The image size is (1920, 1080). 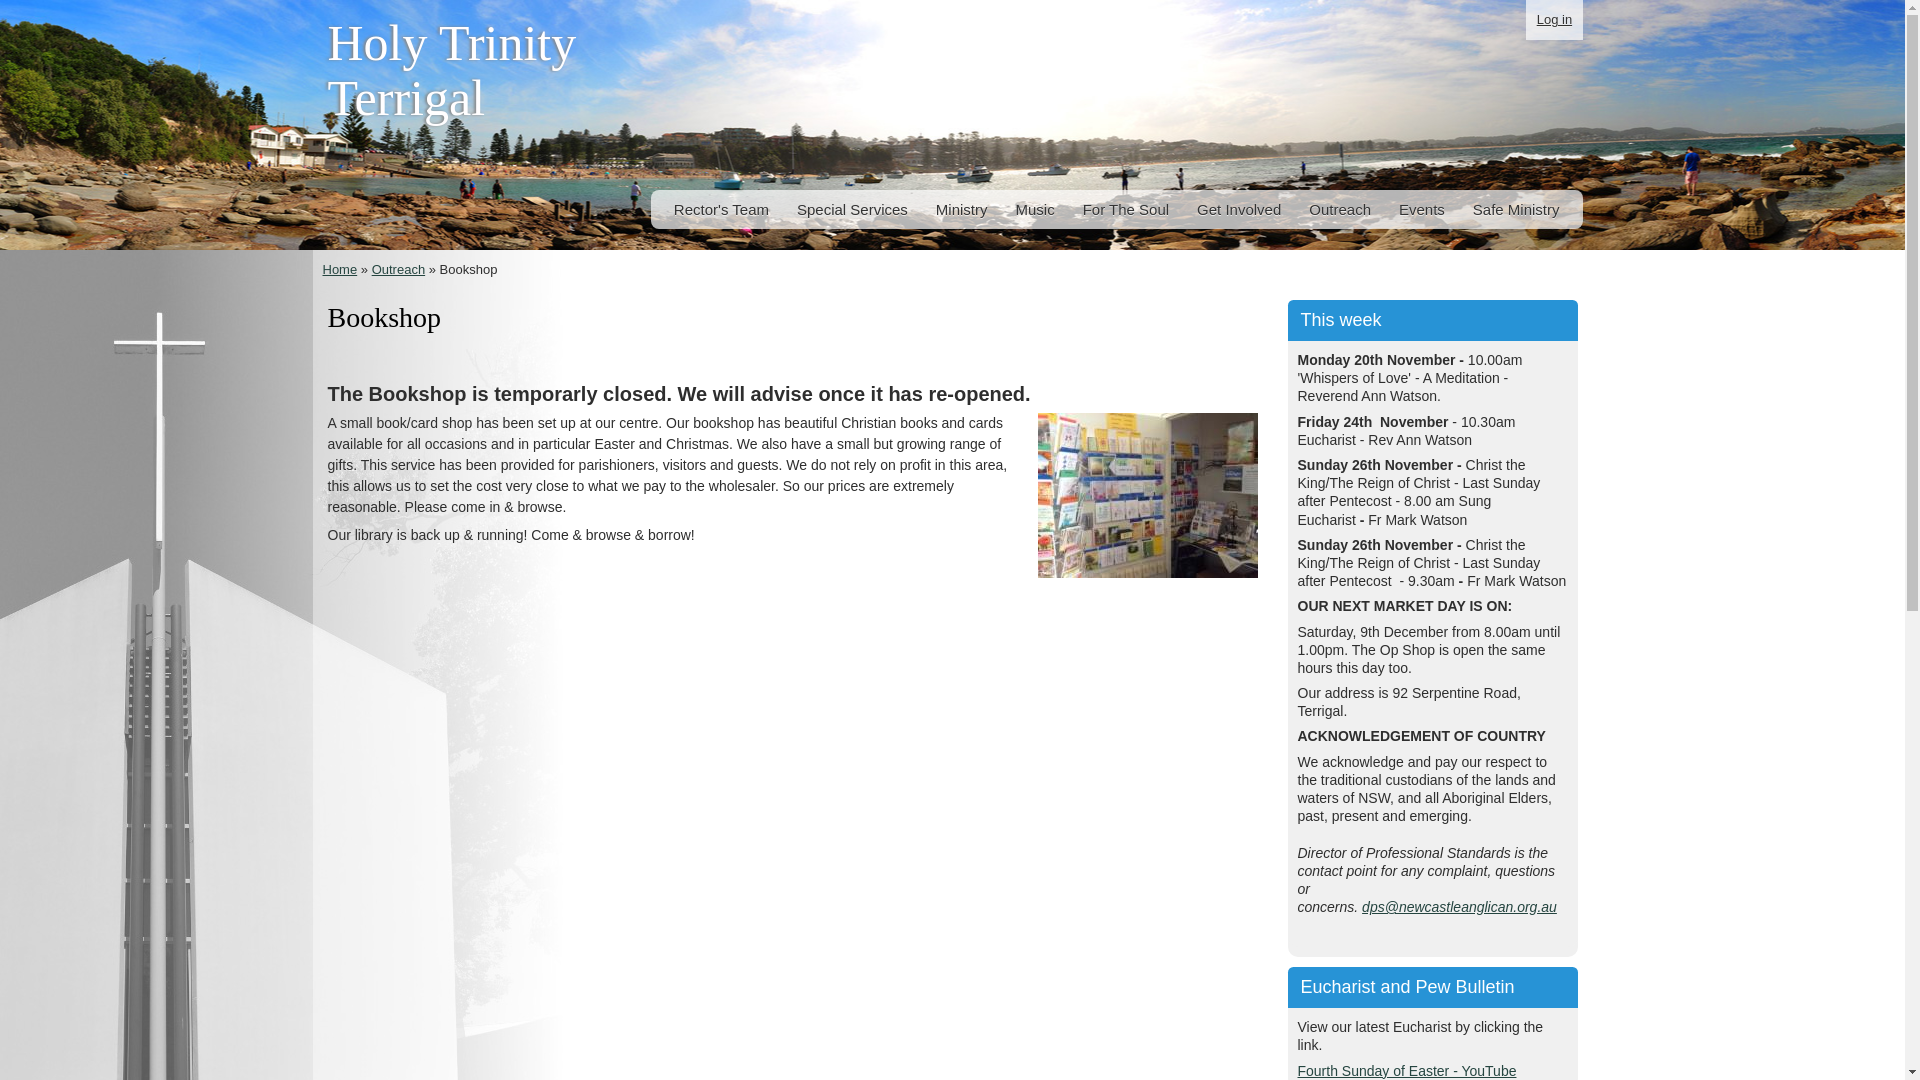 I want to click on Holy Trinity Terrigal, so click(x=452, y=78).